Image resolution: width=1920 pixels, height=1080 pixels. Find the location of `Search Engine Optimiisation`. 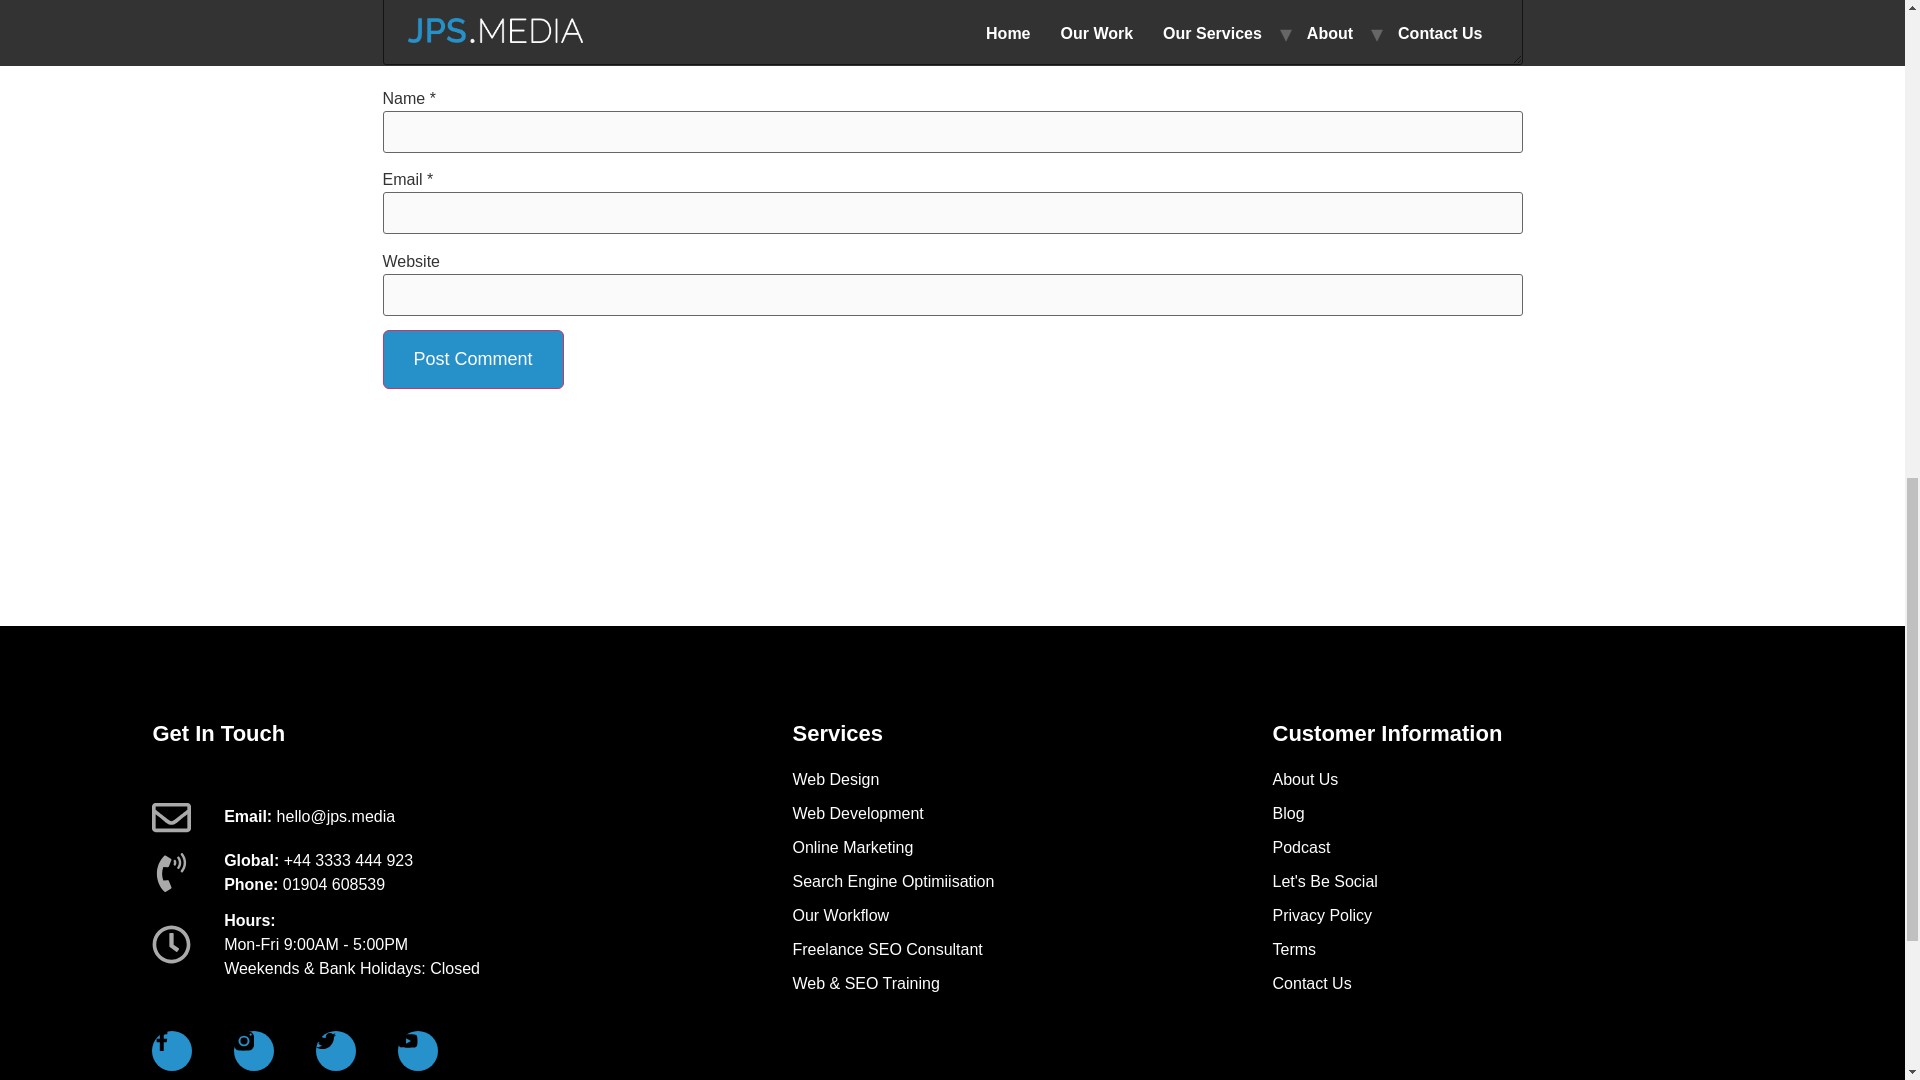

Search Engine Optimiisation is located at coordinates (1031, 882).